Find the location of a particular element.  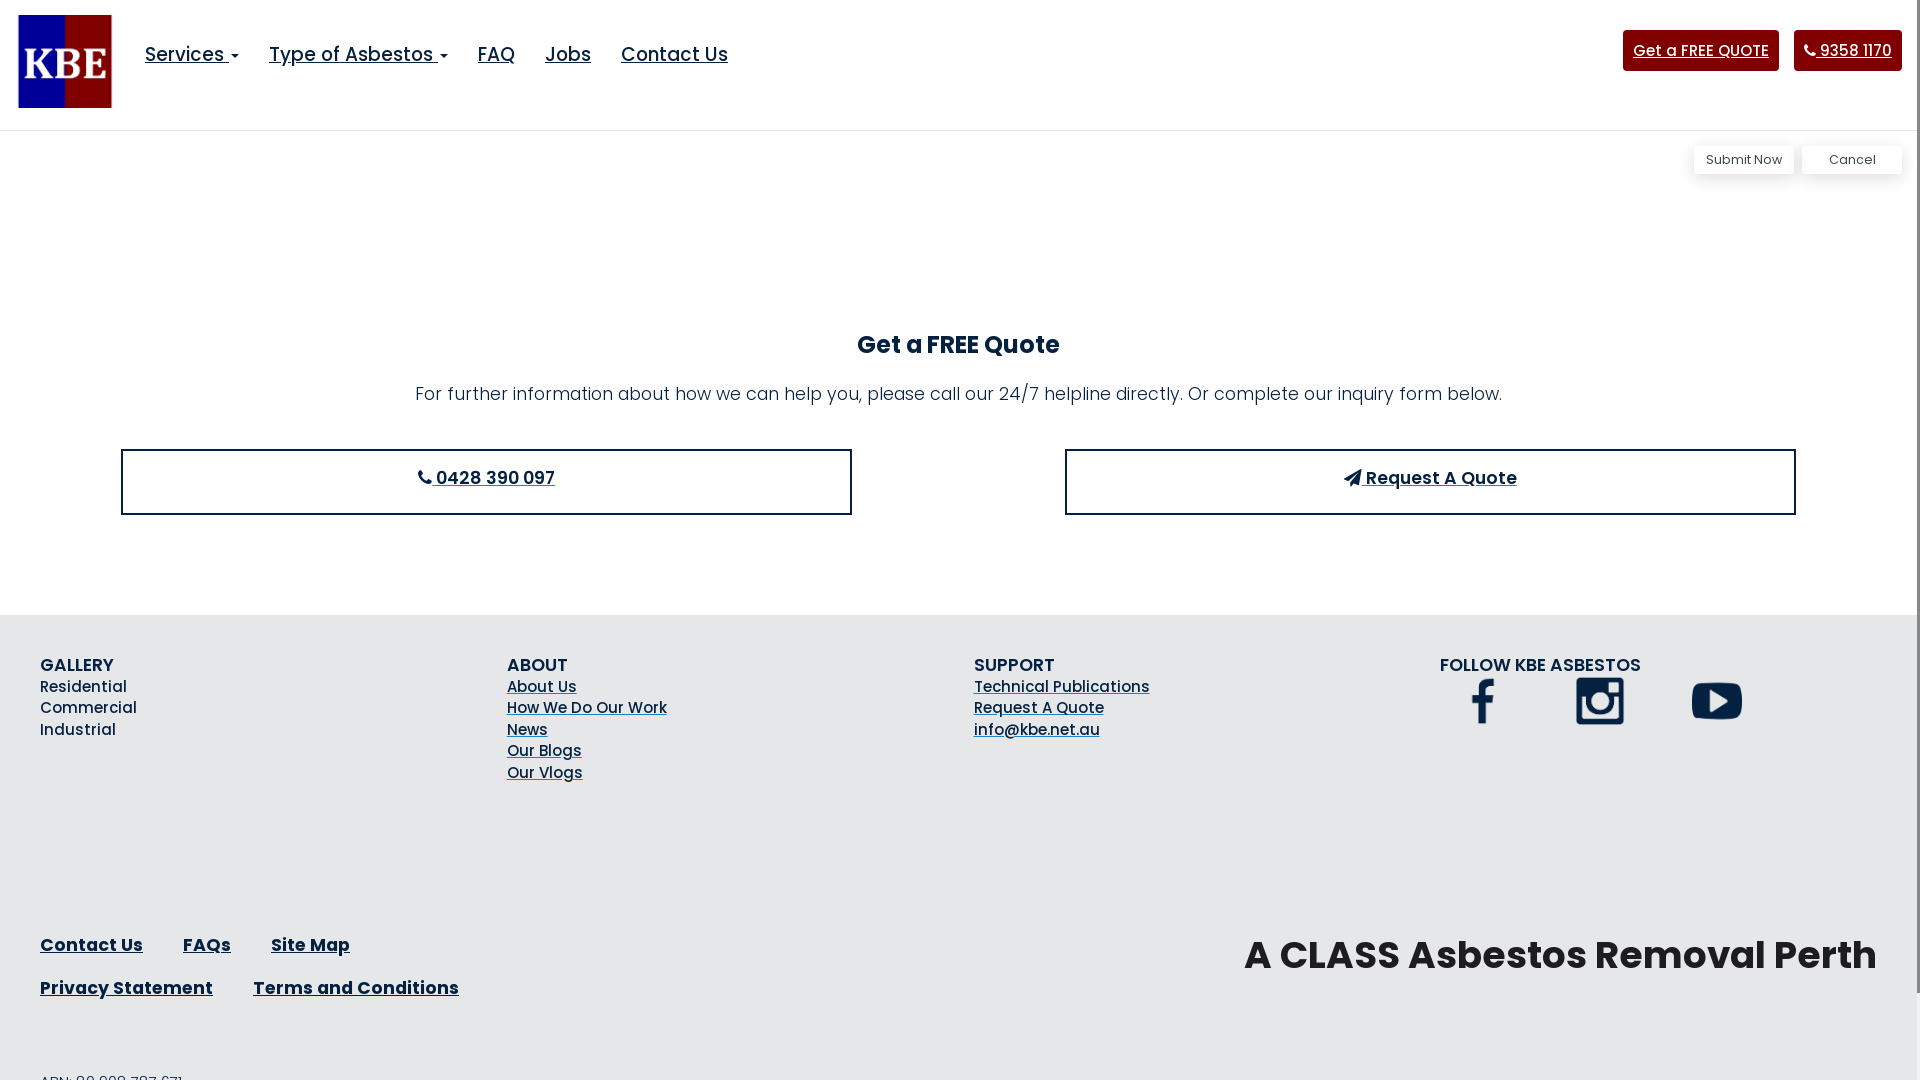

FAQs is located at coordinates (207, 945).